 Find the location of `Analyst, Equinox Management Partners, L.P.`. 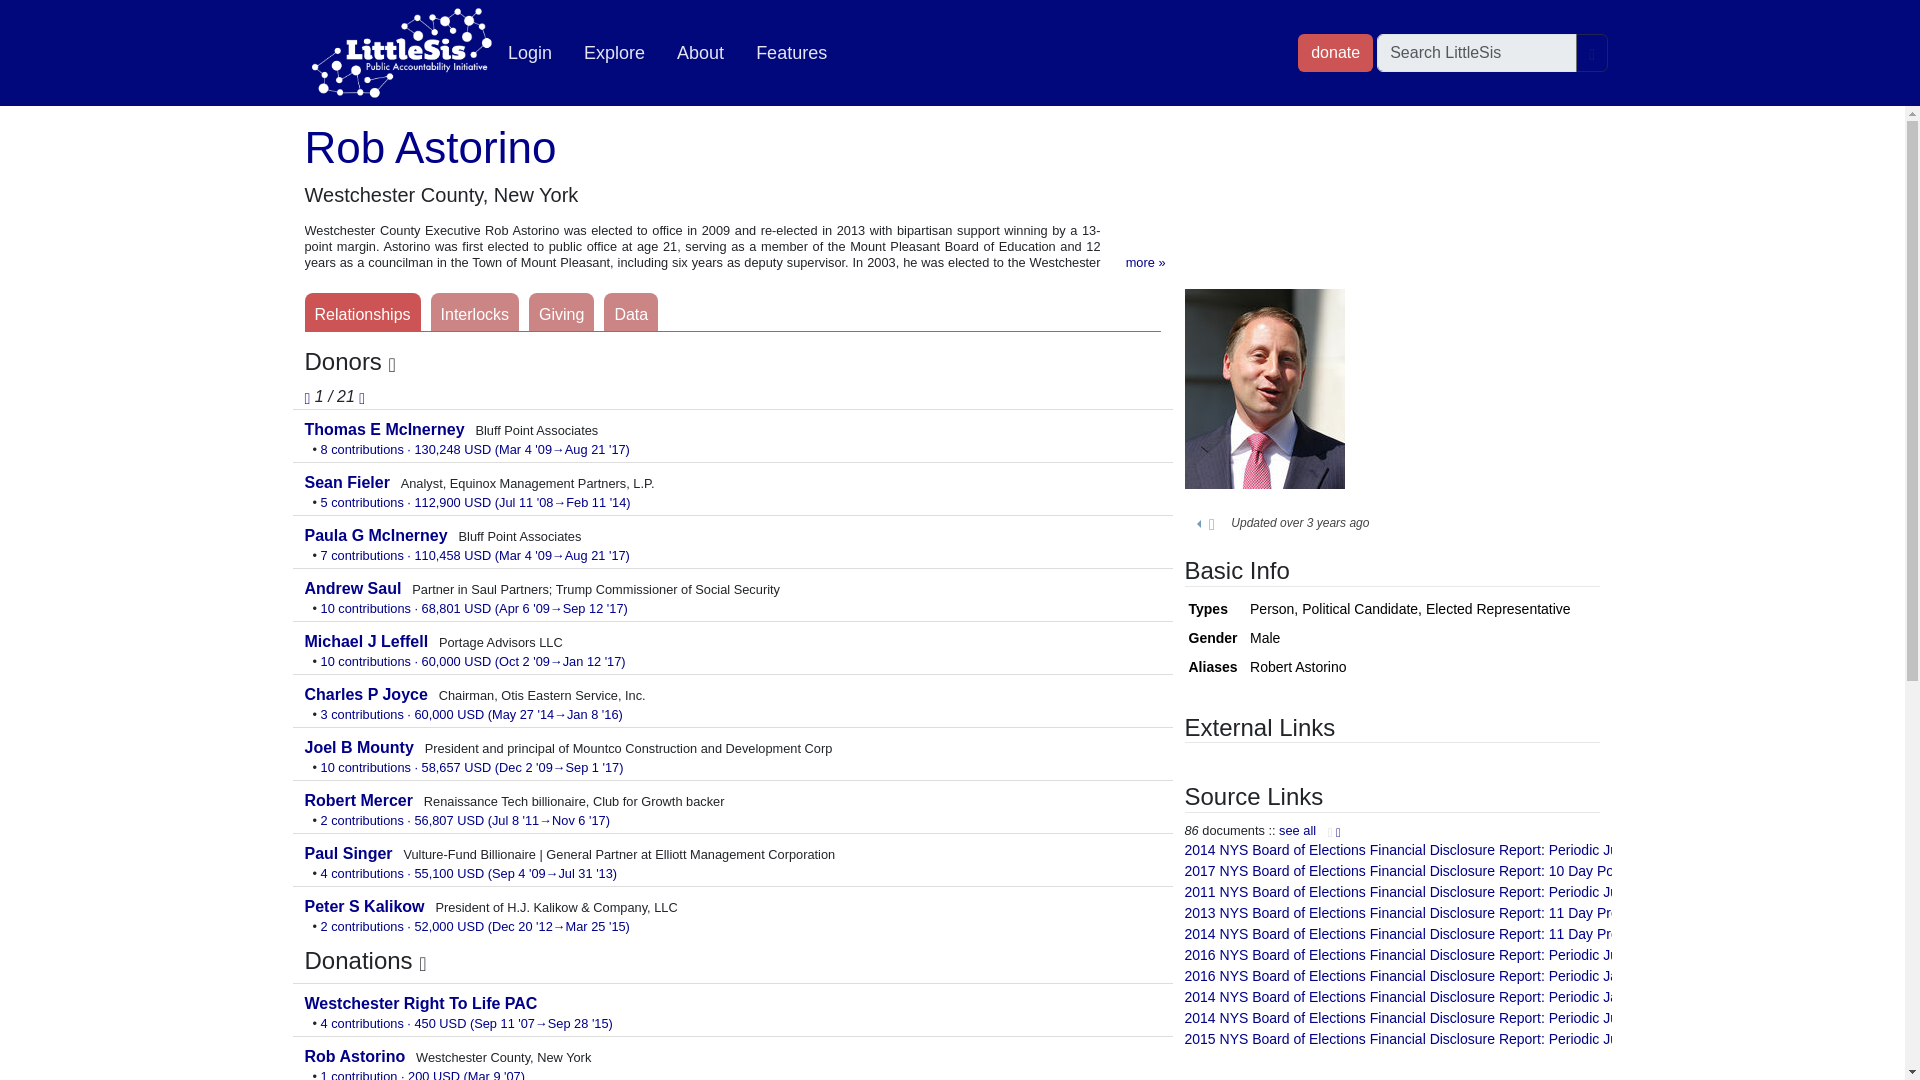

Analyst, Equinox Management Partners, L.P. is located at coordinates (348, 482).